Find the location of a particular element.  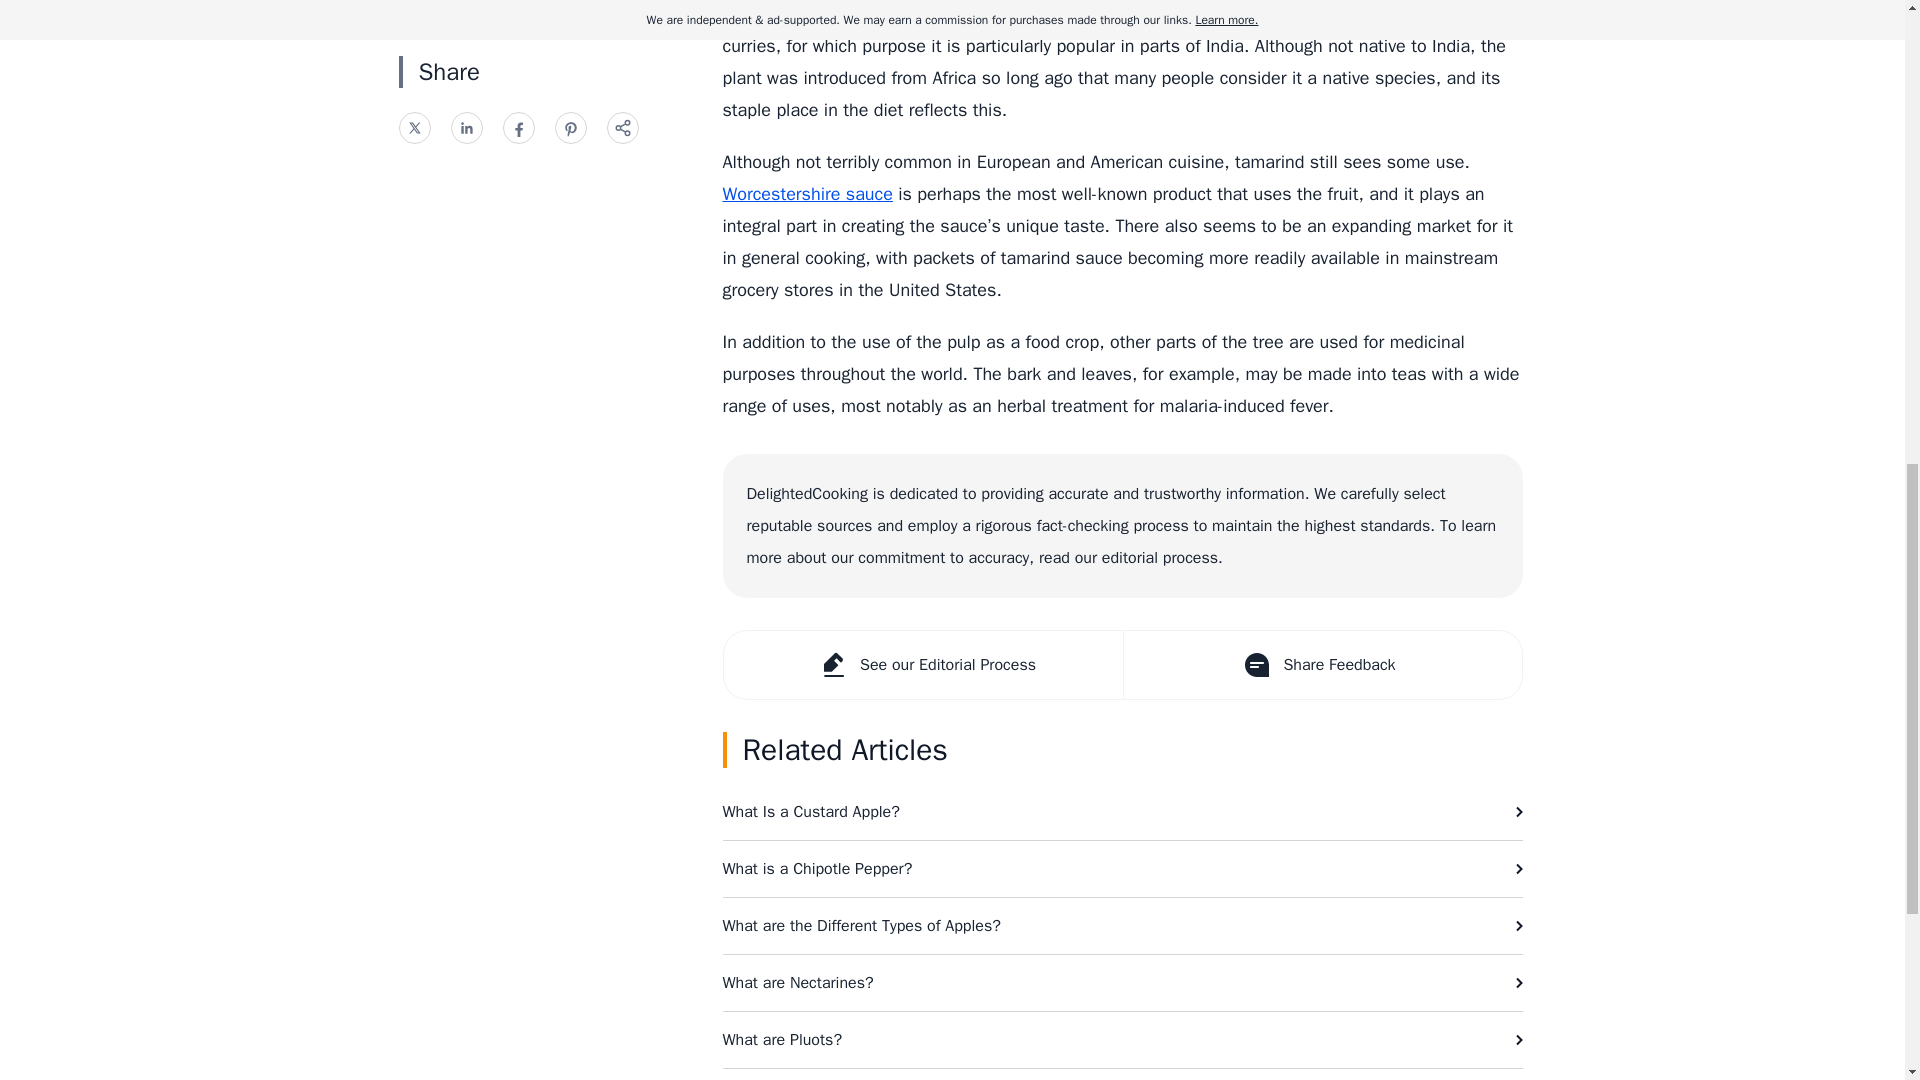

Worcestershire sauce is located at coordinates (806, 194).